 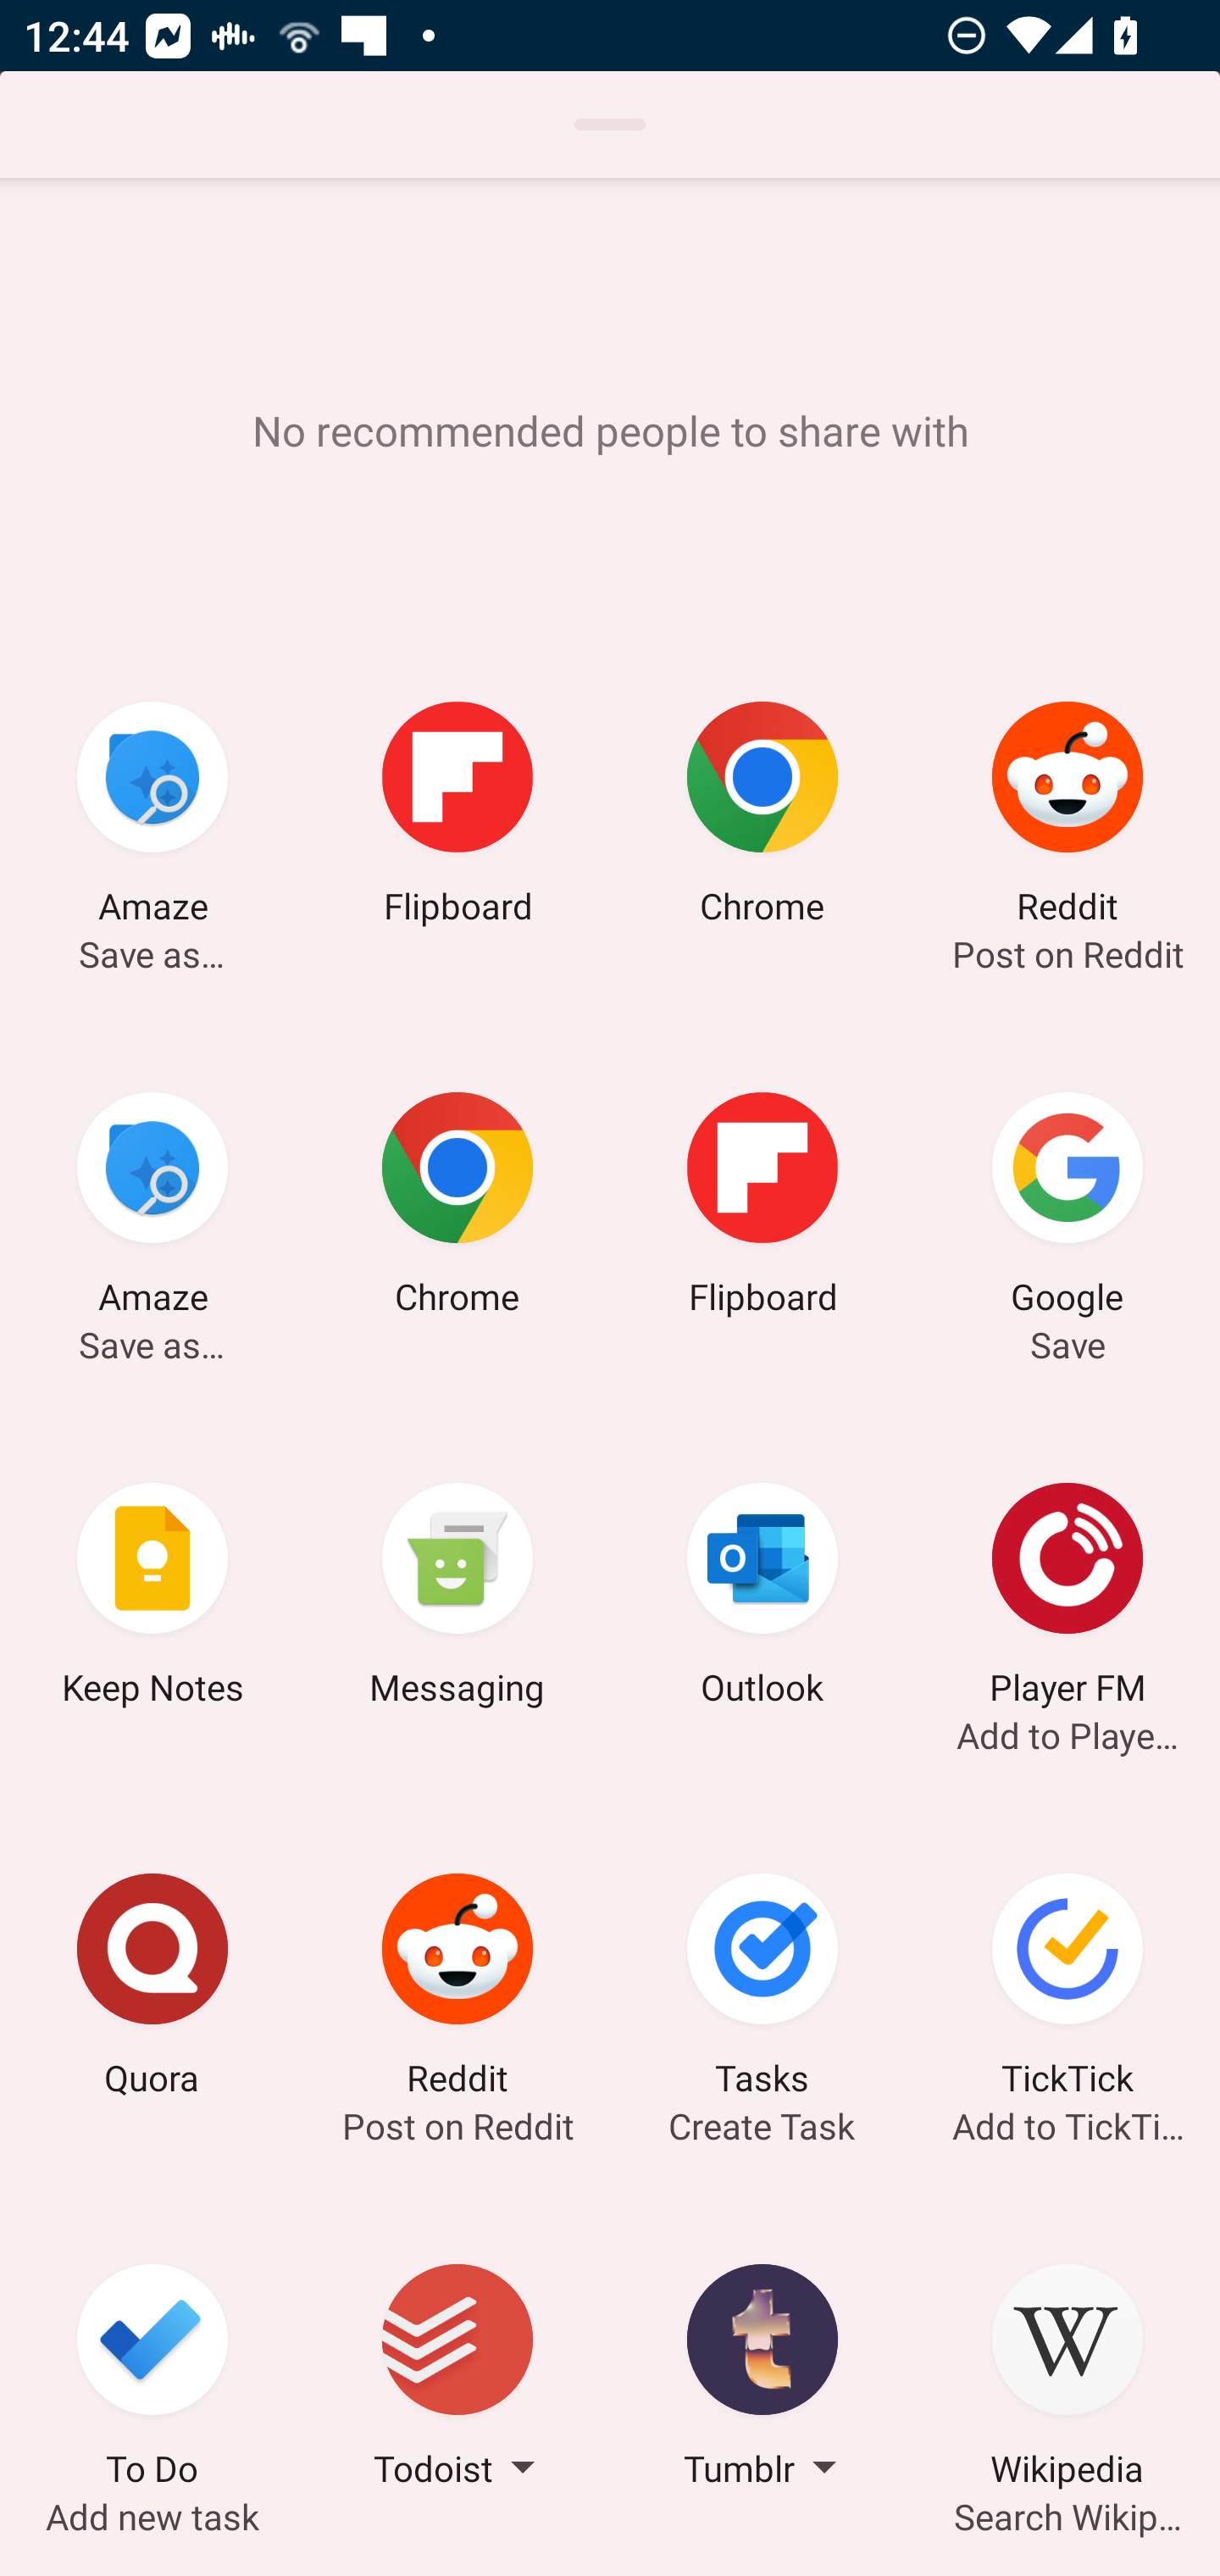 What do you see at coordinates (457, 1990) in the screenshot?
I see `Reddit Post on Reddit` at bounding box center [457, 1990].